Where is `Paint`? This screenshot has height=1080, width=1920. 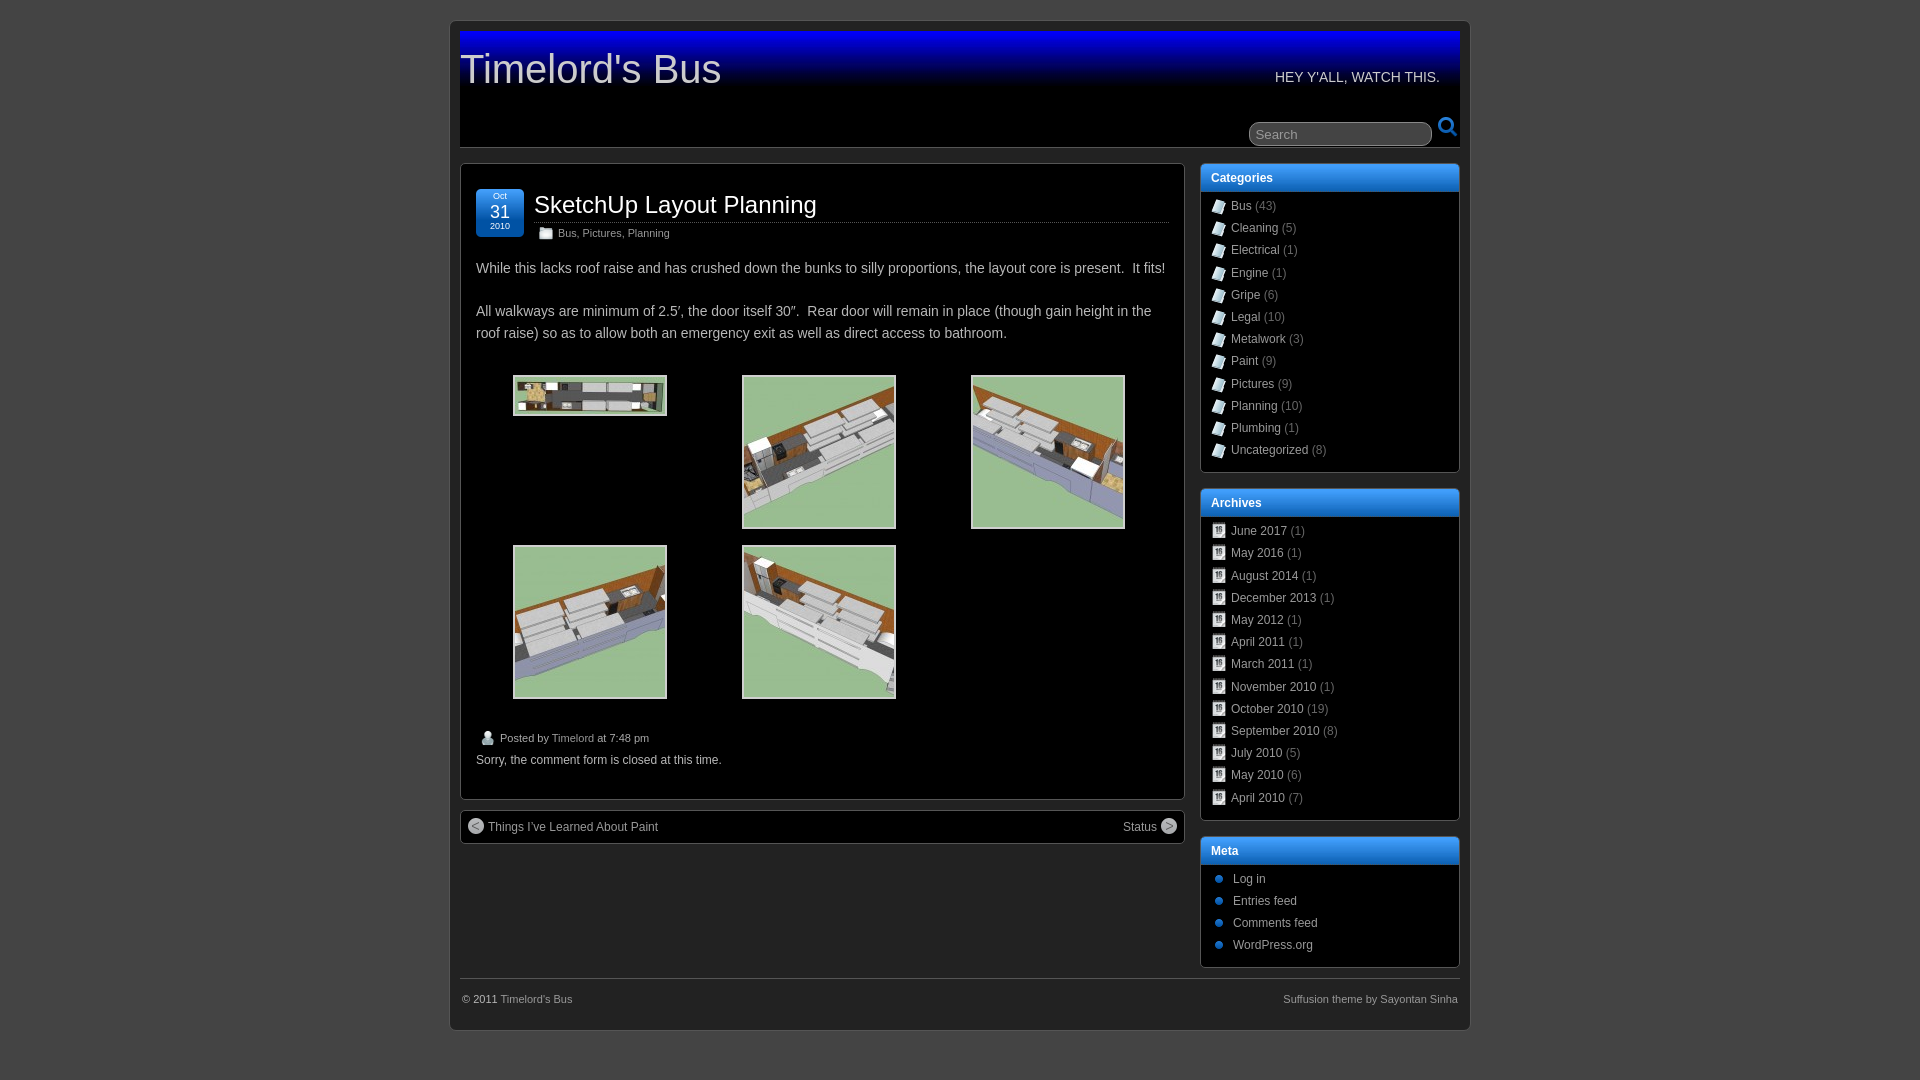 Paint is located at coordinates (1244, 361).